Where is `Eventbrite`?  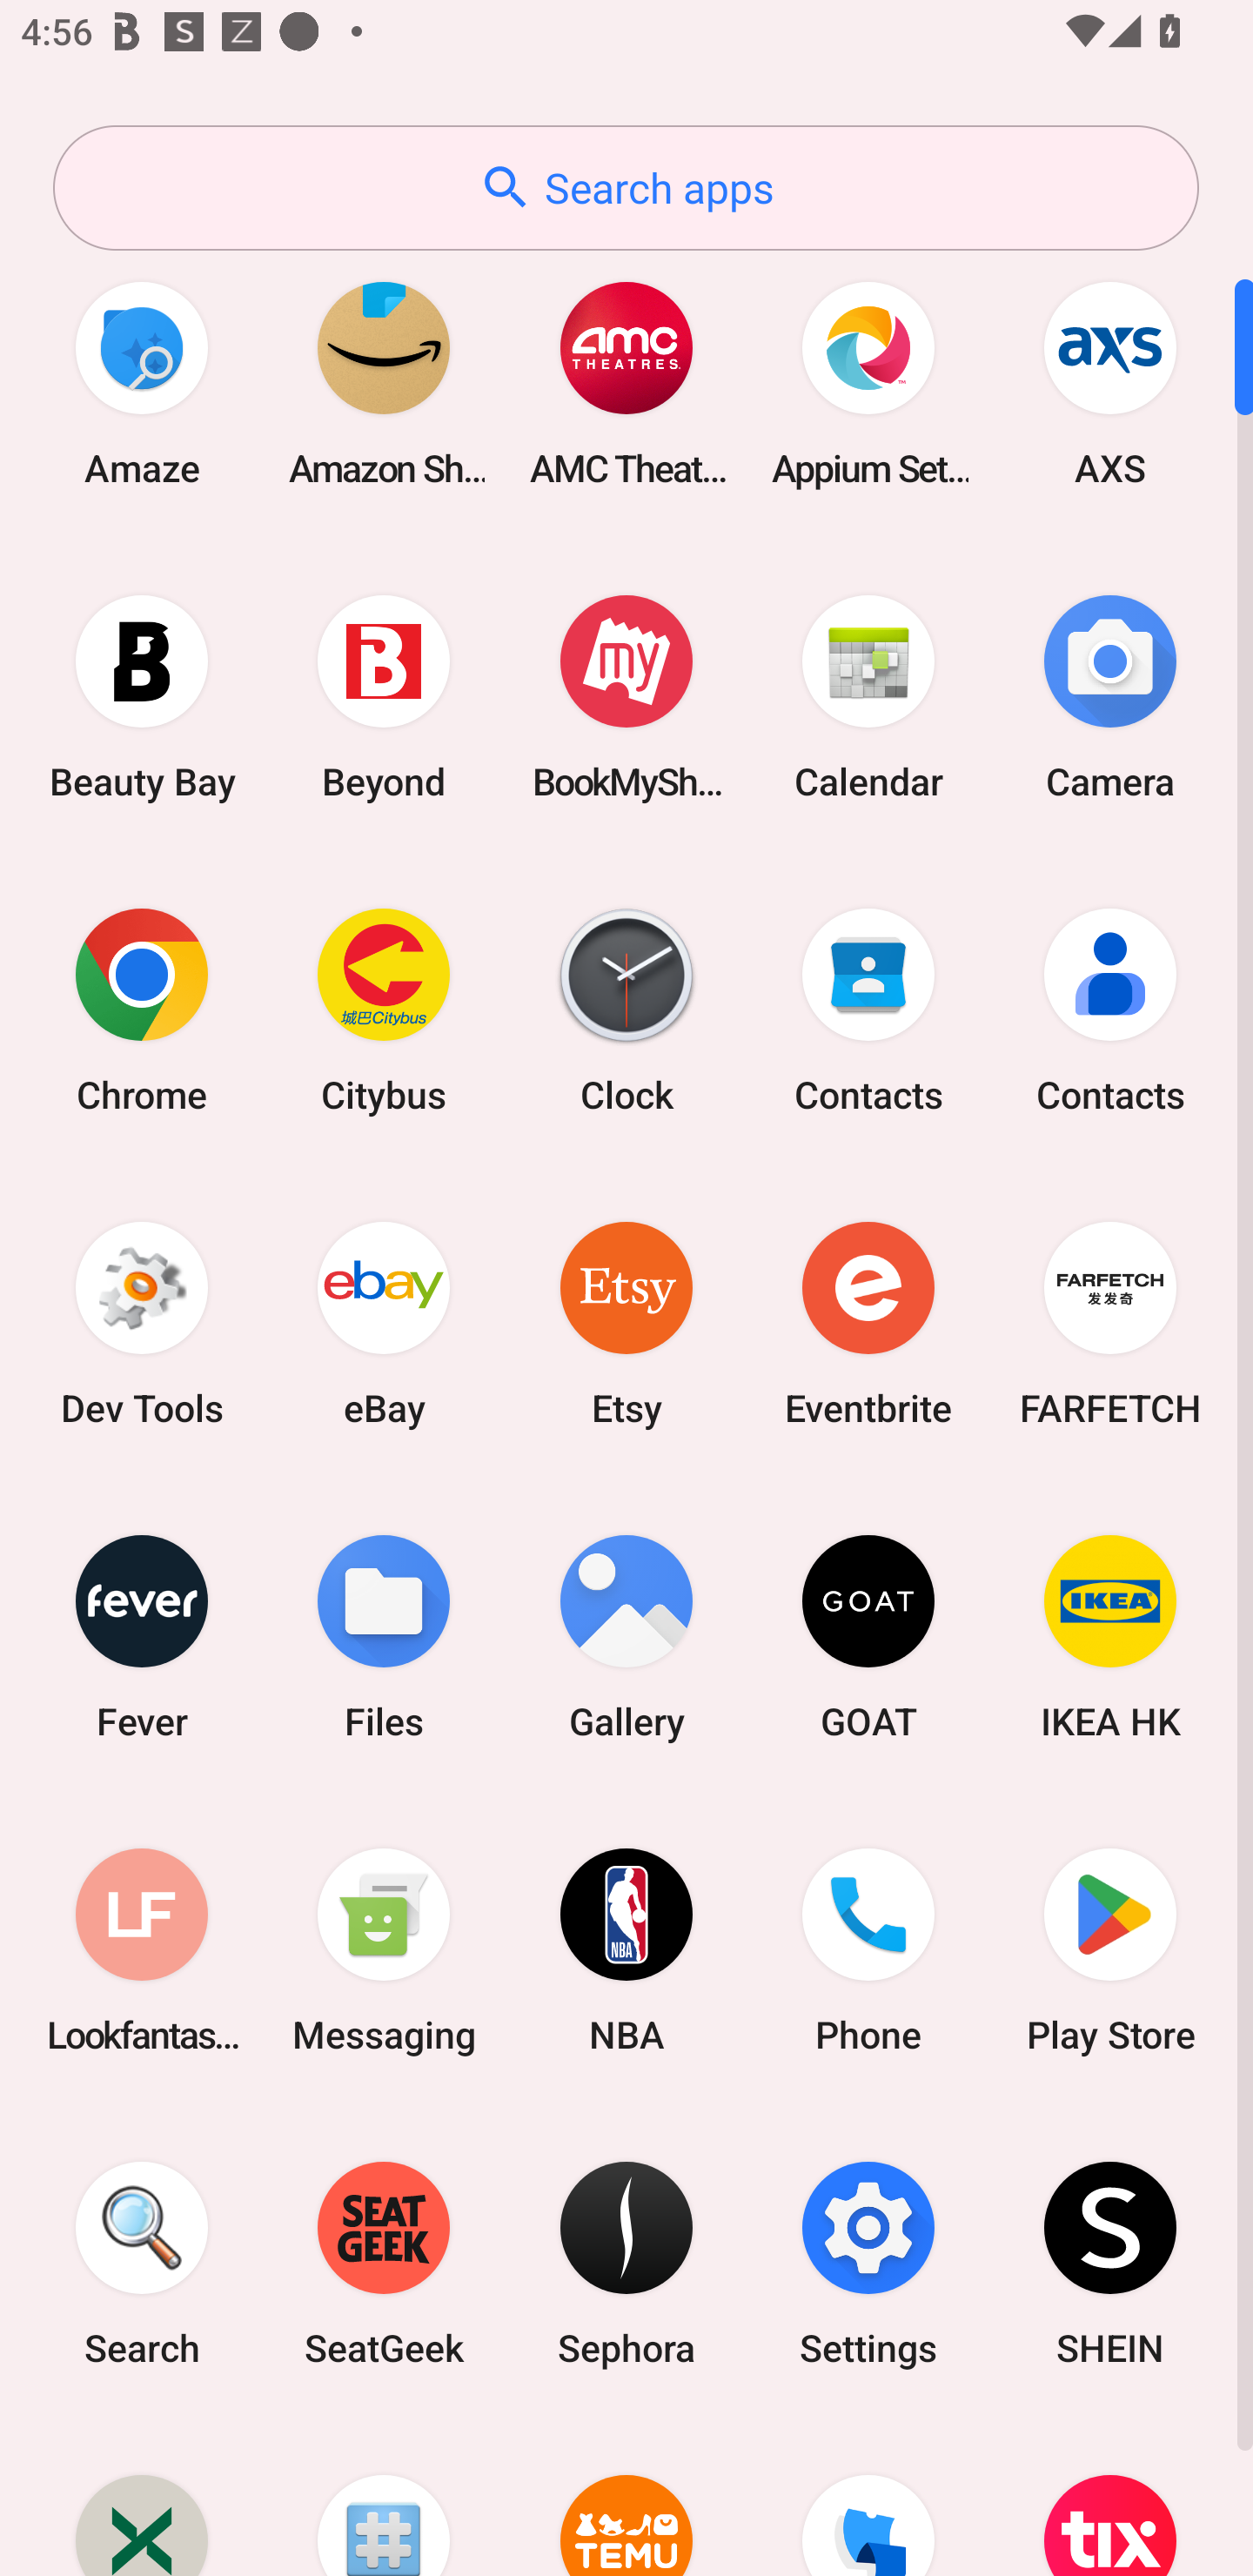 Eventbrite is located at coordinates (868, 1323).